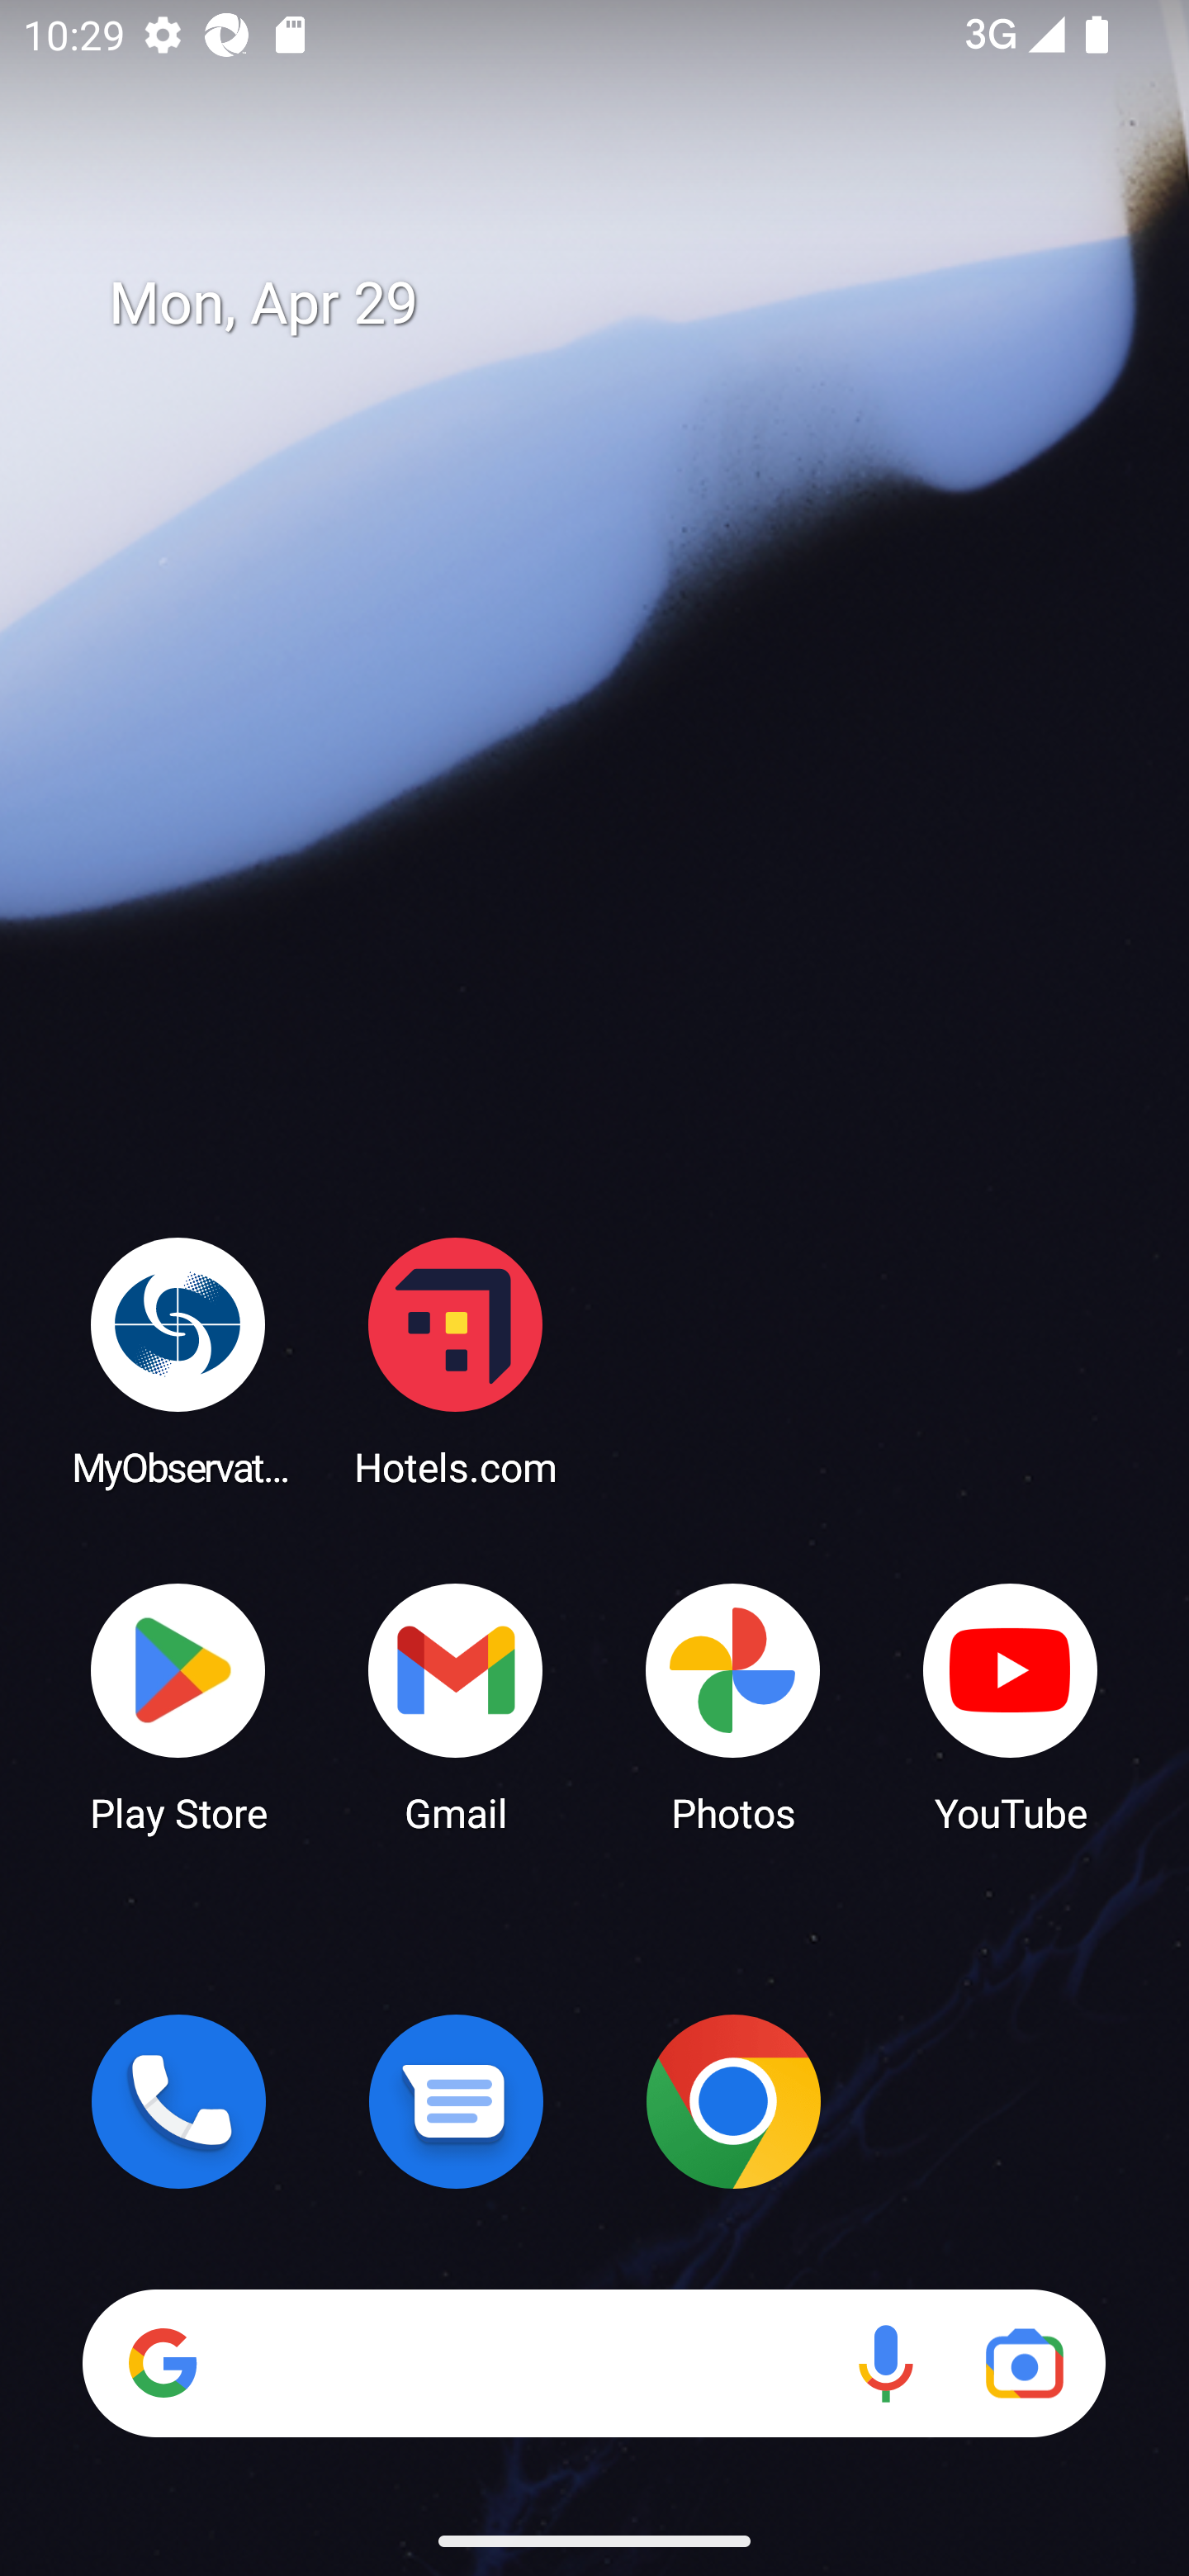 The image size is (1189, 2576). Describe the element at coordinates (178, 2101) in the screenshot. I see `Phone` at that location.